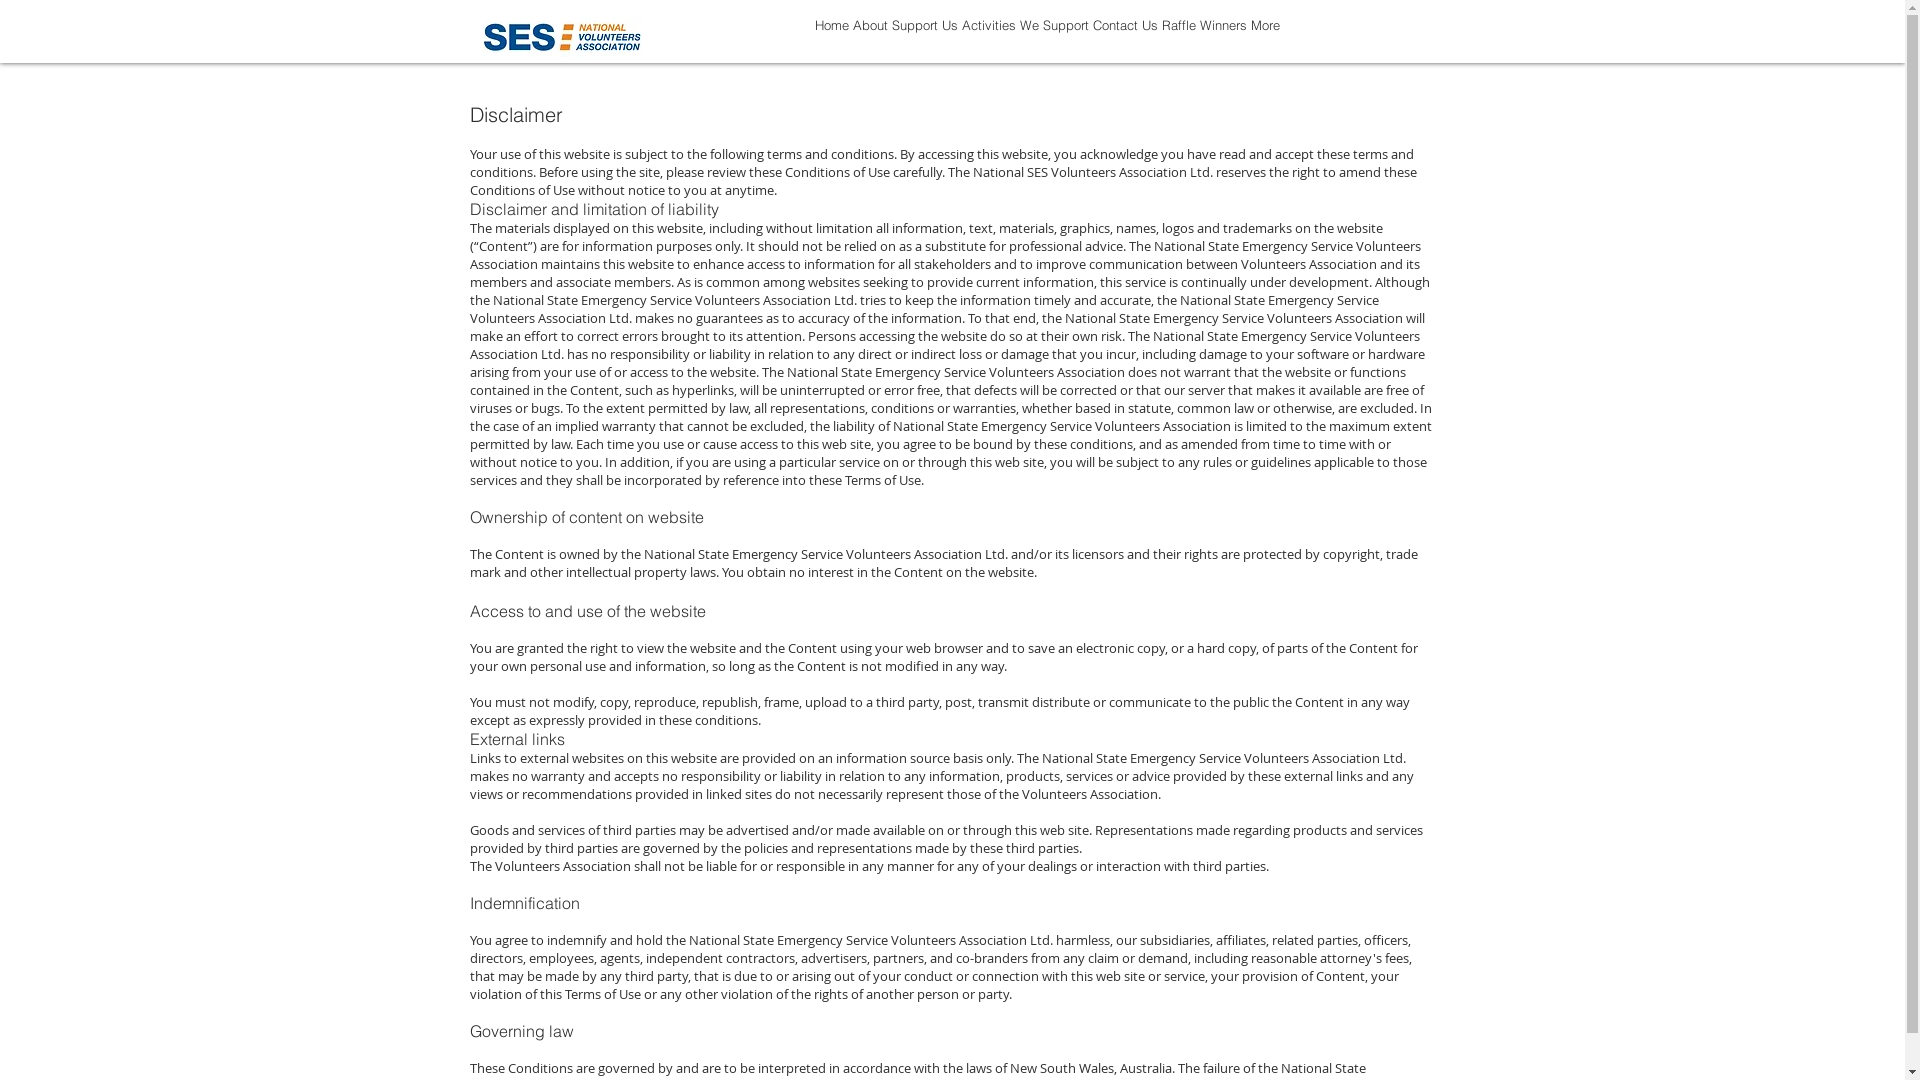 This screenshot has width=1920, height=1080. What do you see at coordinates (1204, 38) in the screenshot?
I see `Raffle Winners` at bounding box center [1204, 38].